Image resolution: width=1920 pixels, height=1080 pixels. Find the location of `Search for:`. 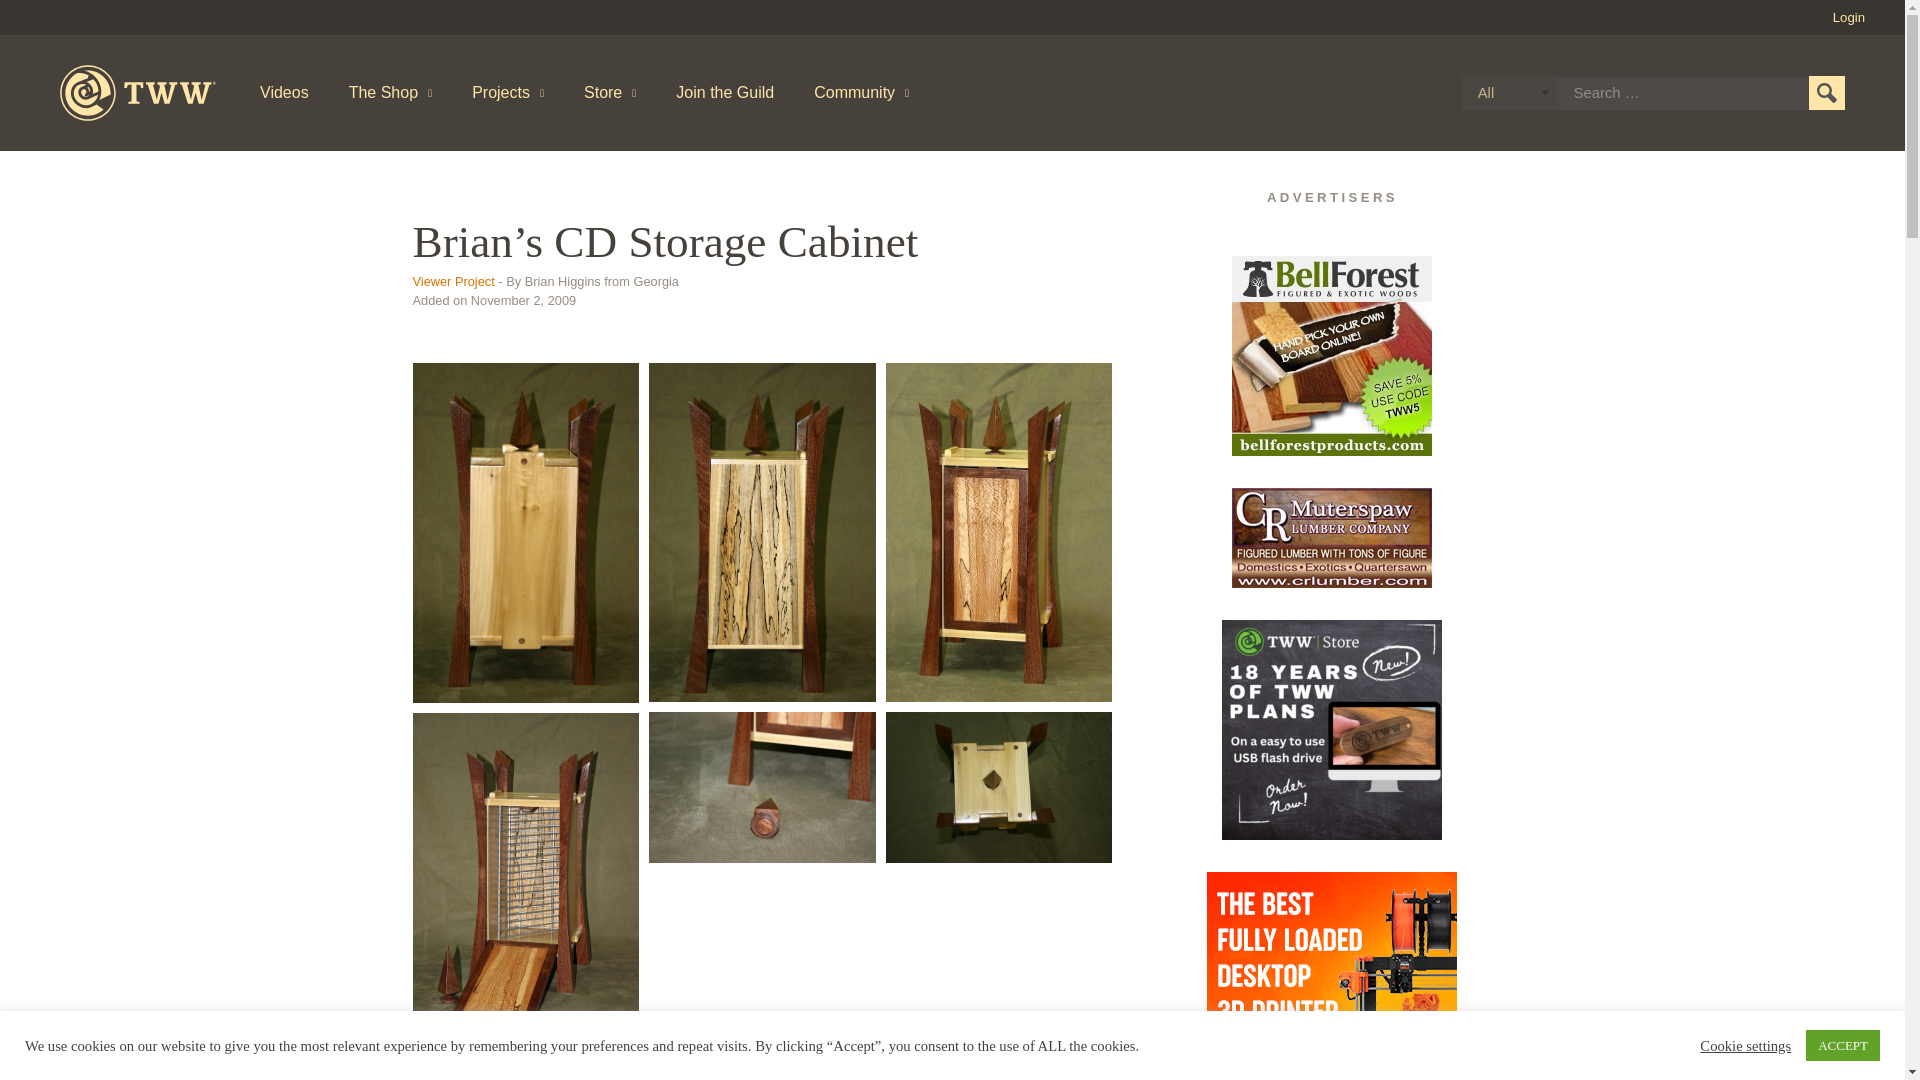

Search for: is located at coordinates (1682, 92).